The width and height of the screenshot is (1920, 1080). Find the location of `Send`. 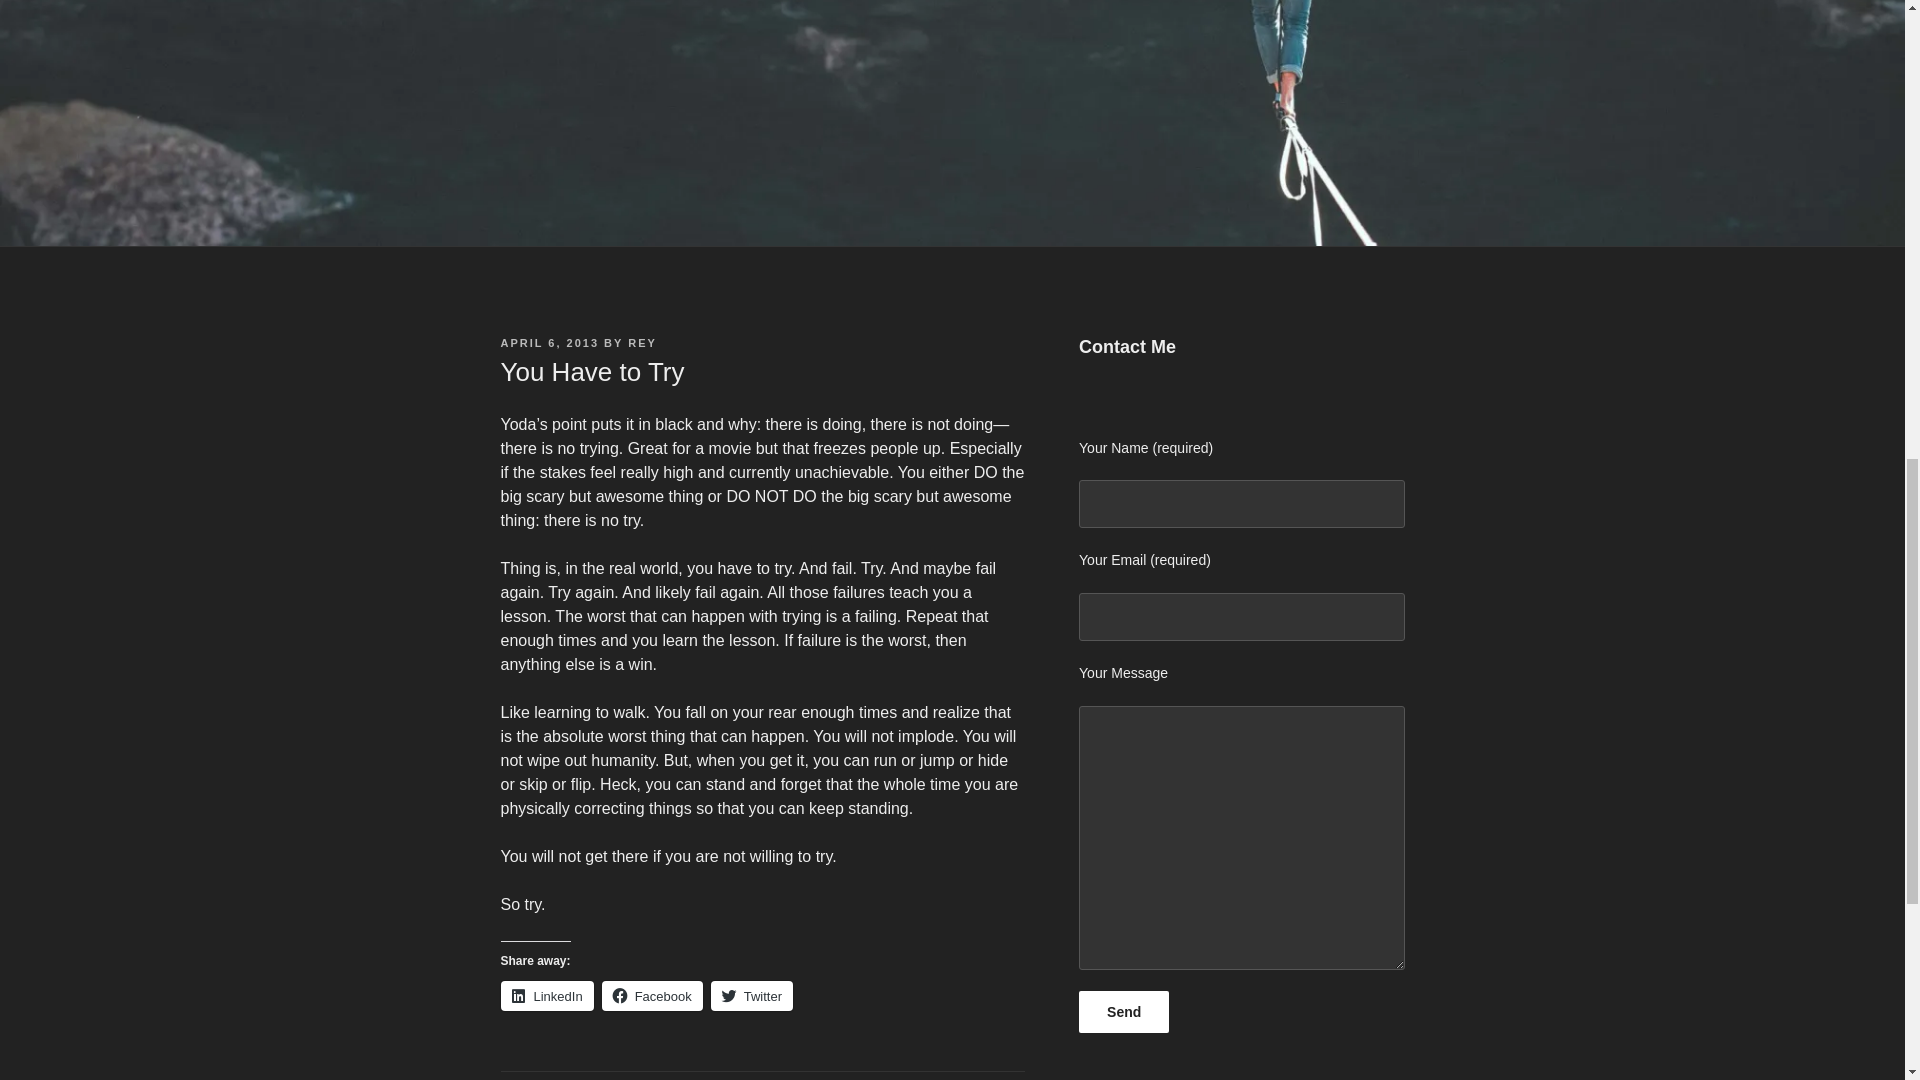

Send is located at coordinates (1124, 1012).